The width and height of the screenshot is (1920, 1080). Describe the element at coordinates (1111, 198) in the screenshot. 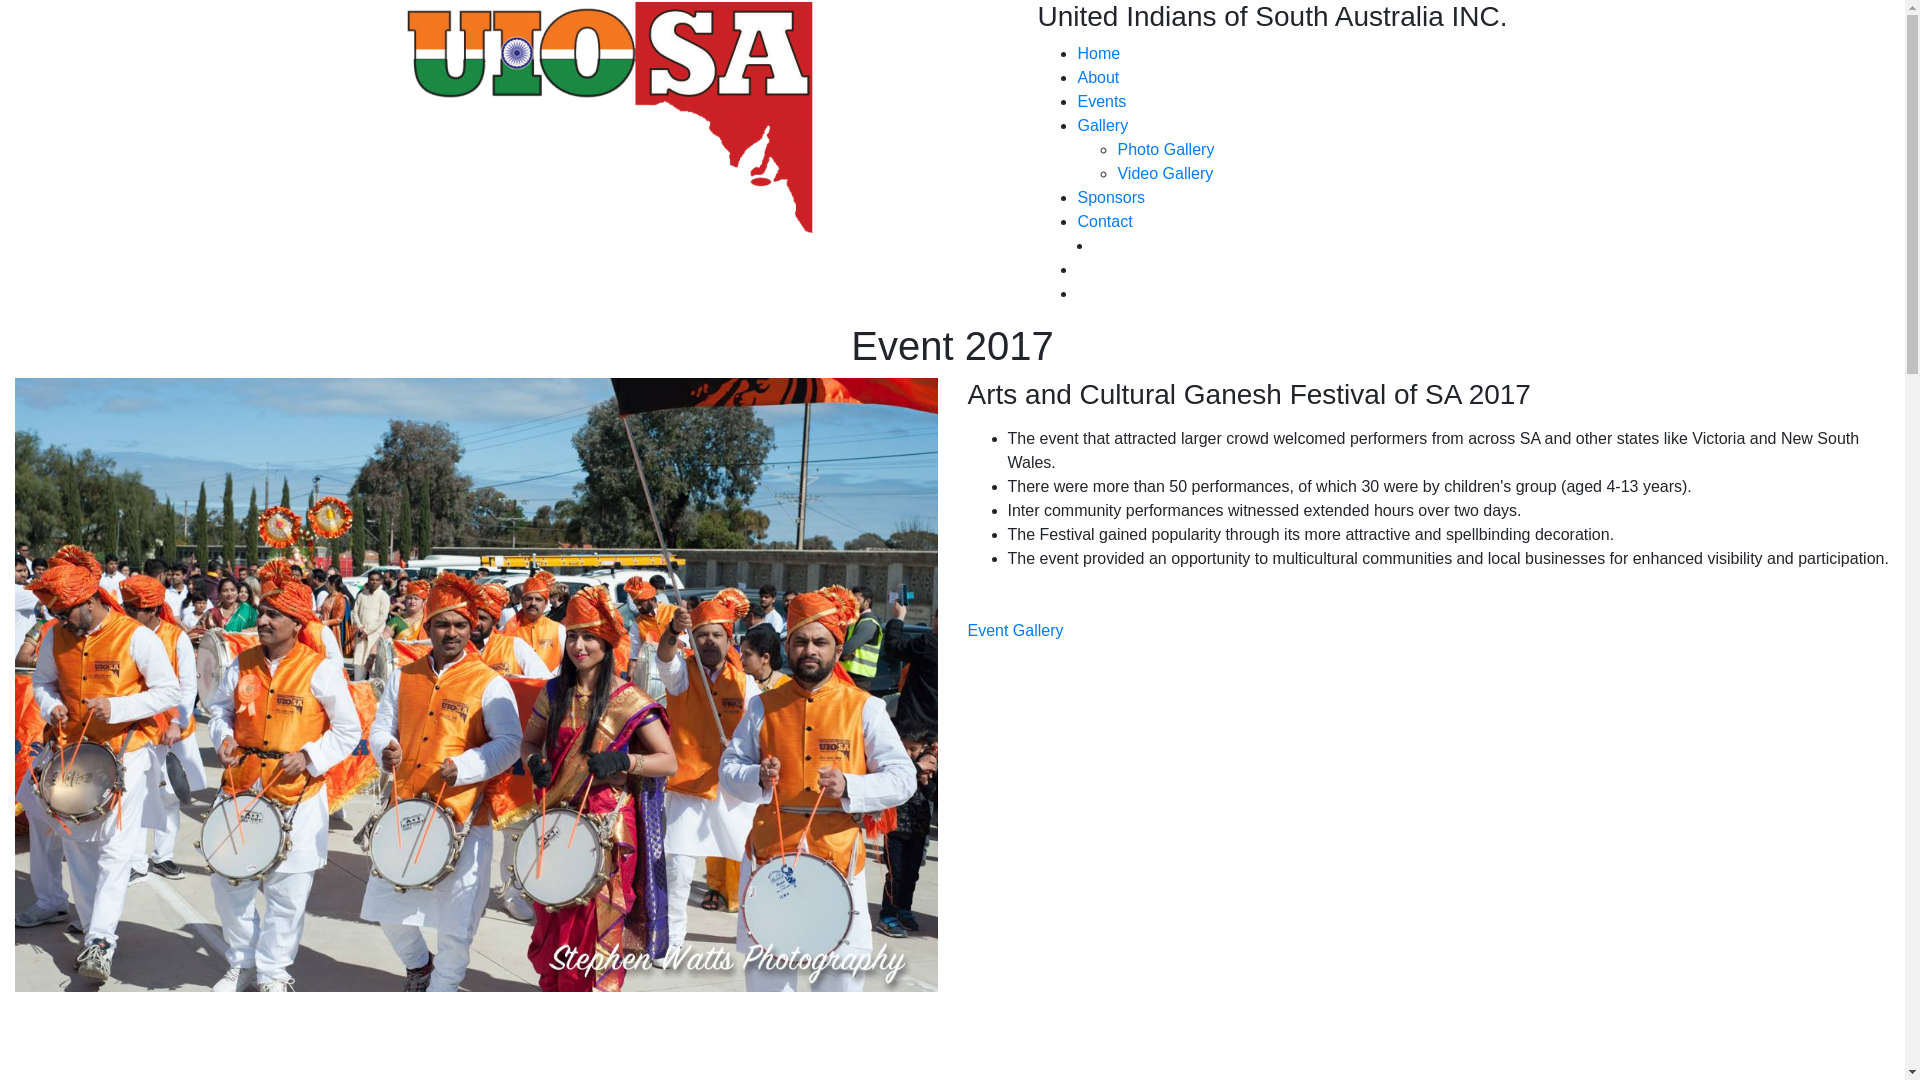

I see `Sponsors` at that location.